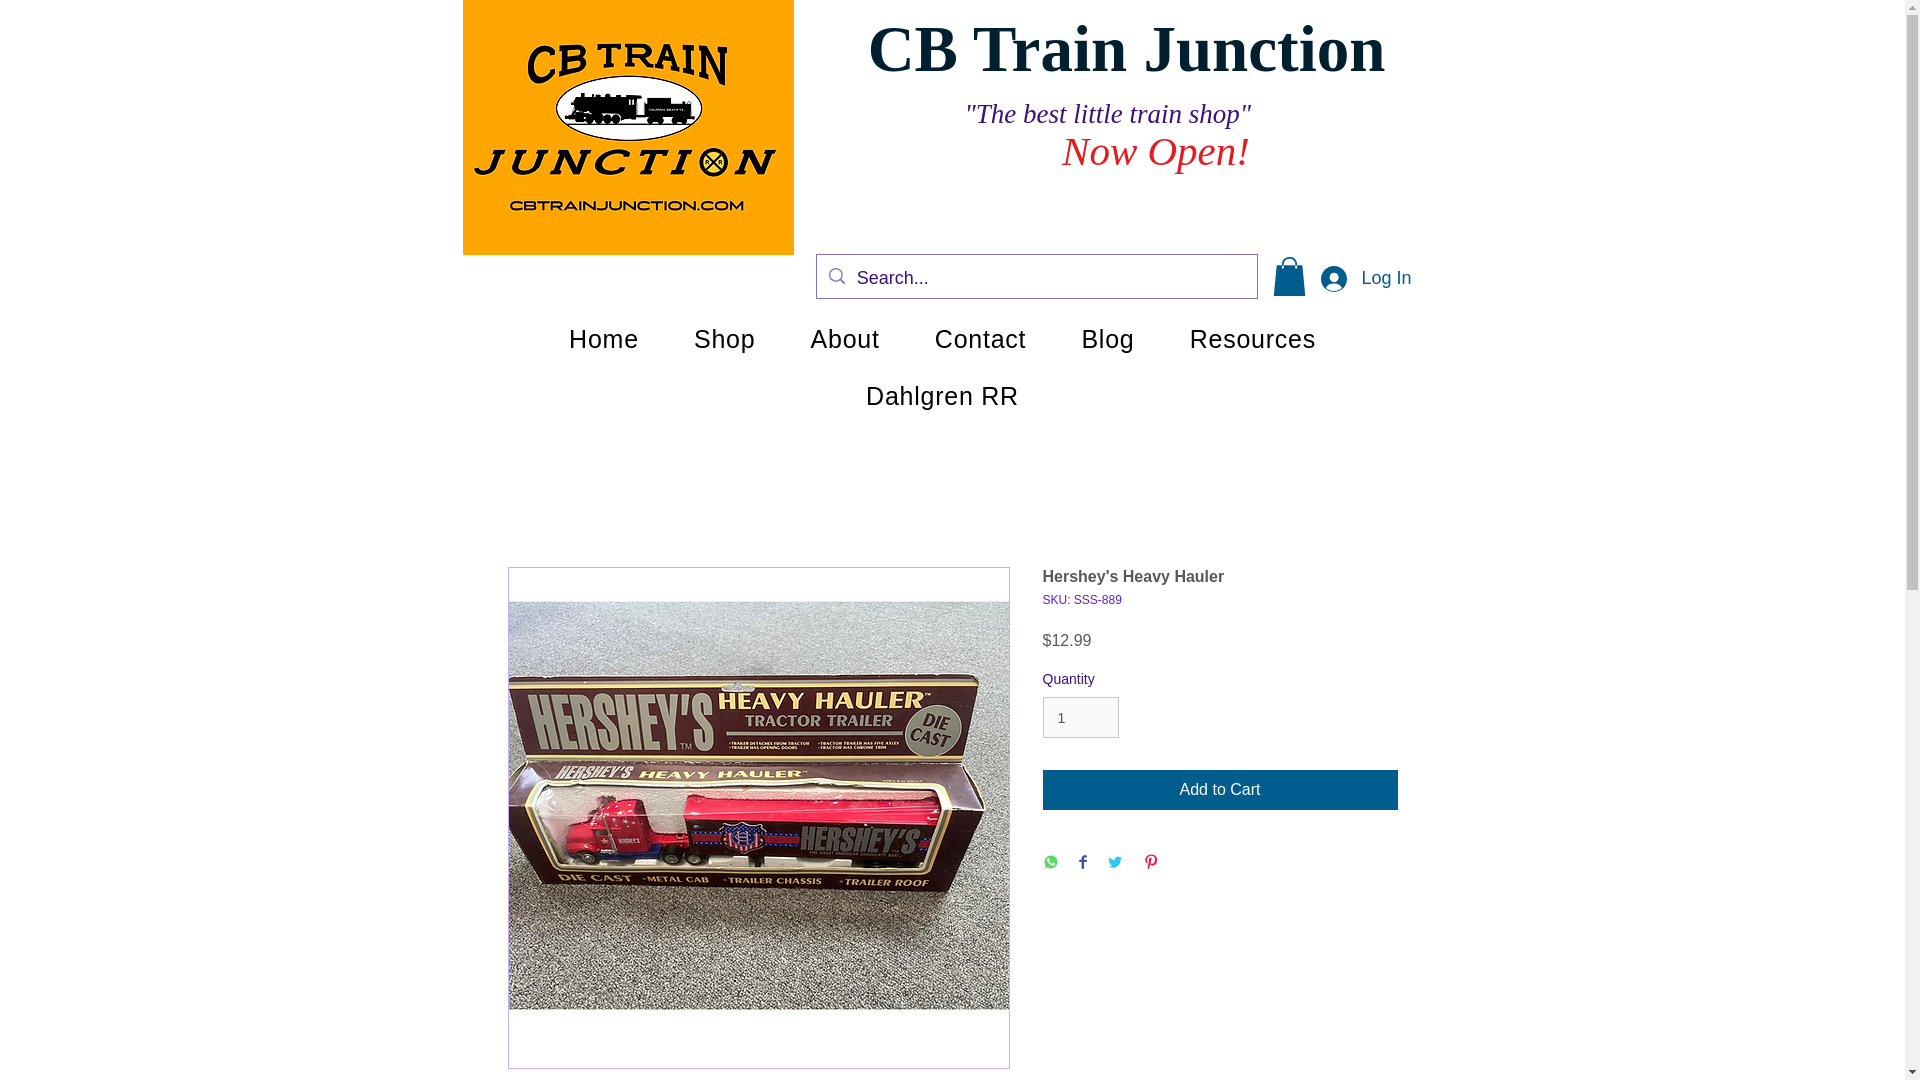 The width and height of the screenshot is (1920, 1080). Describe the element at coordinates (942, 396) in the screenshot. I see `Dahlgren RR` at that location.